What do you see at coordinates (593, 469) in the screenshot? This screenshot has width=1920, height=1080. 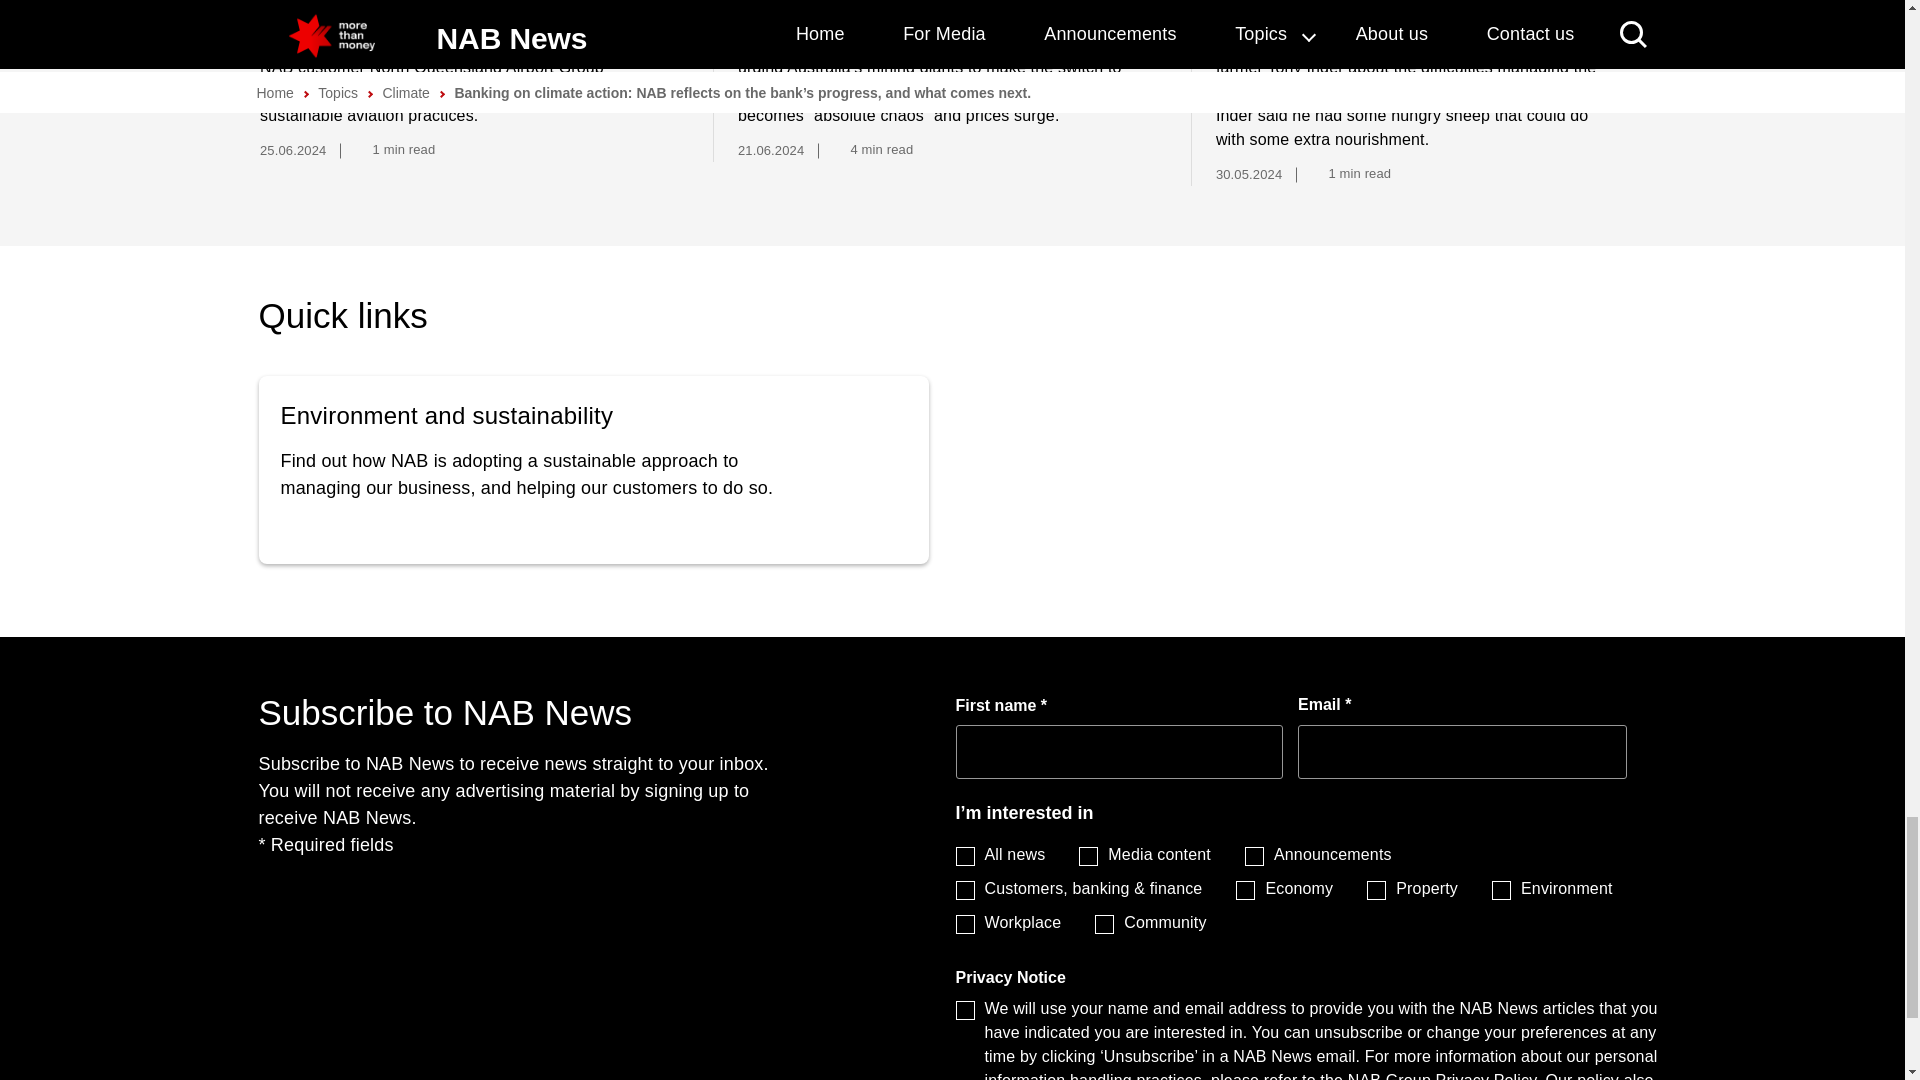 I see `Find Our More` at bounding box center [593, 469].